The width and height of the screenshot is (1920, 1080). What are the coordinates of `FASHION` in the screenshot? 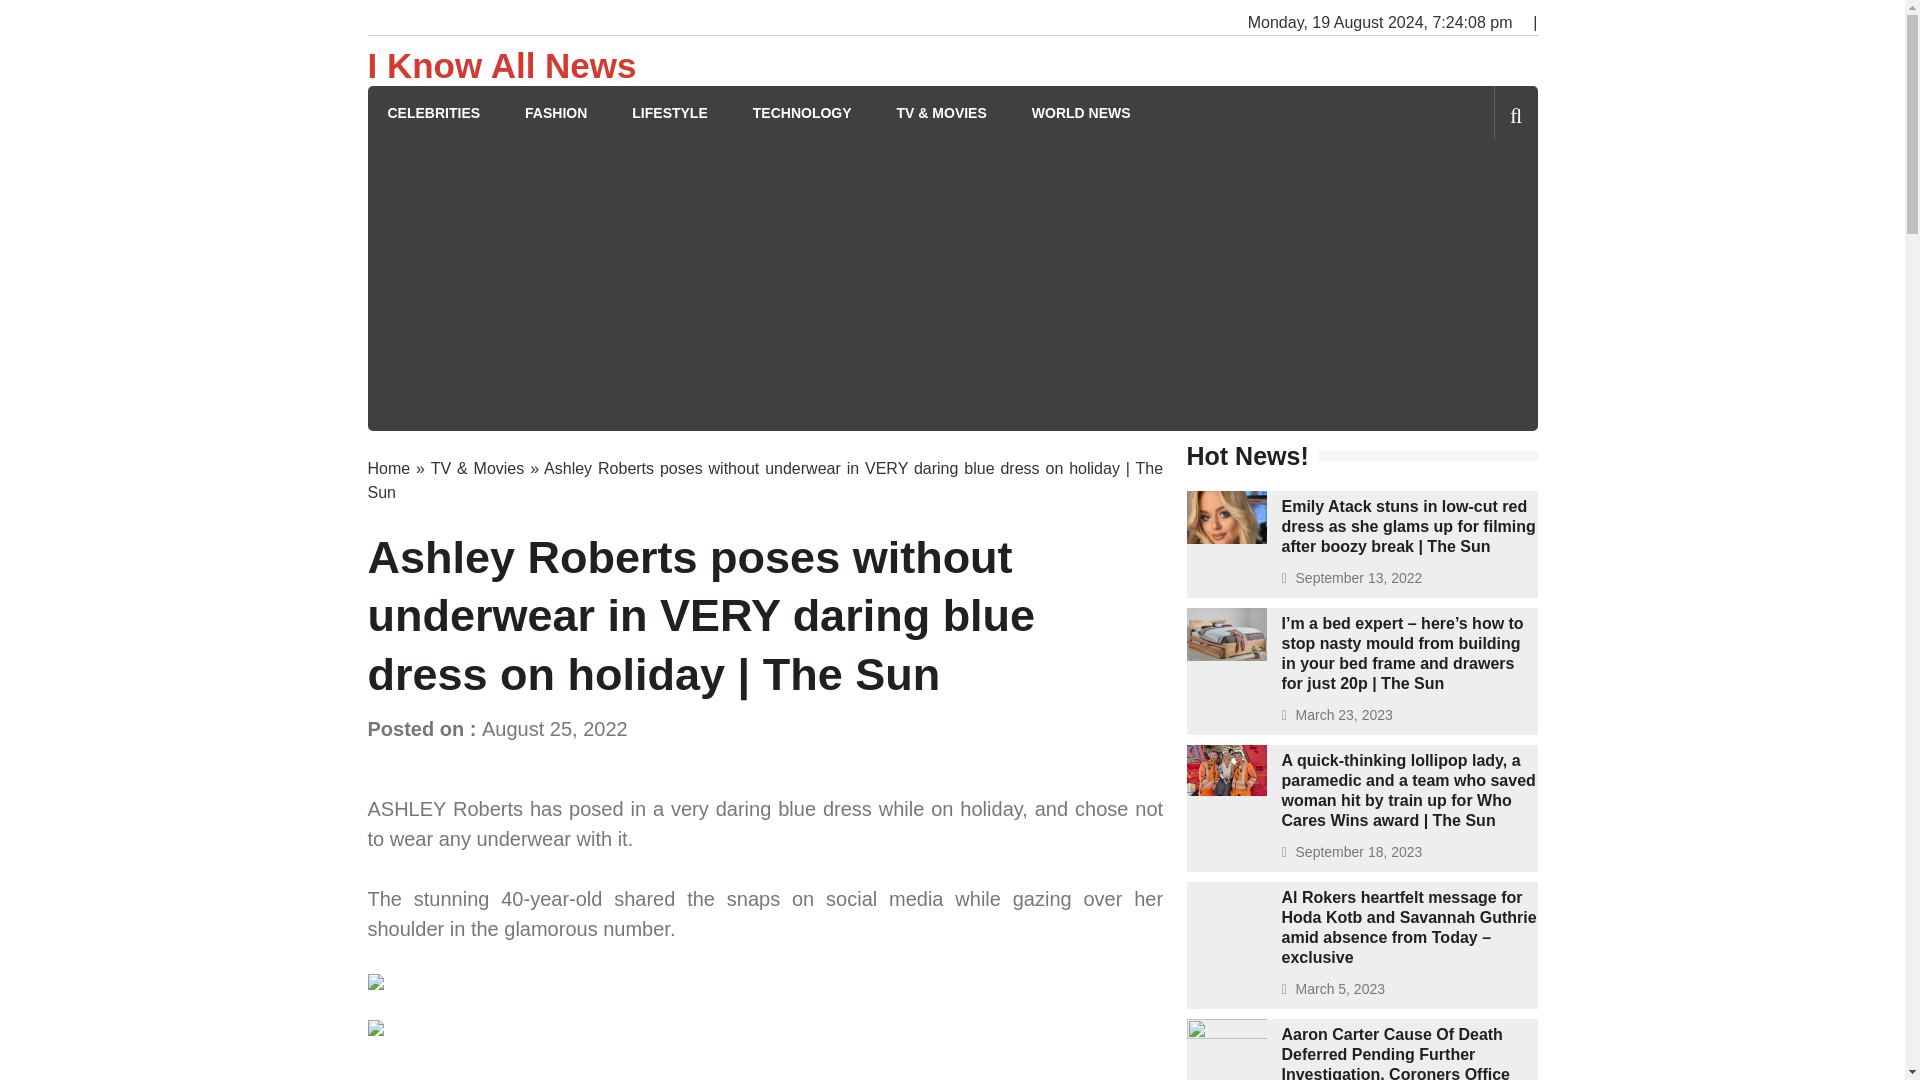 It's located at (556, 114).